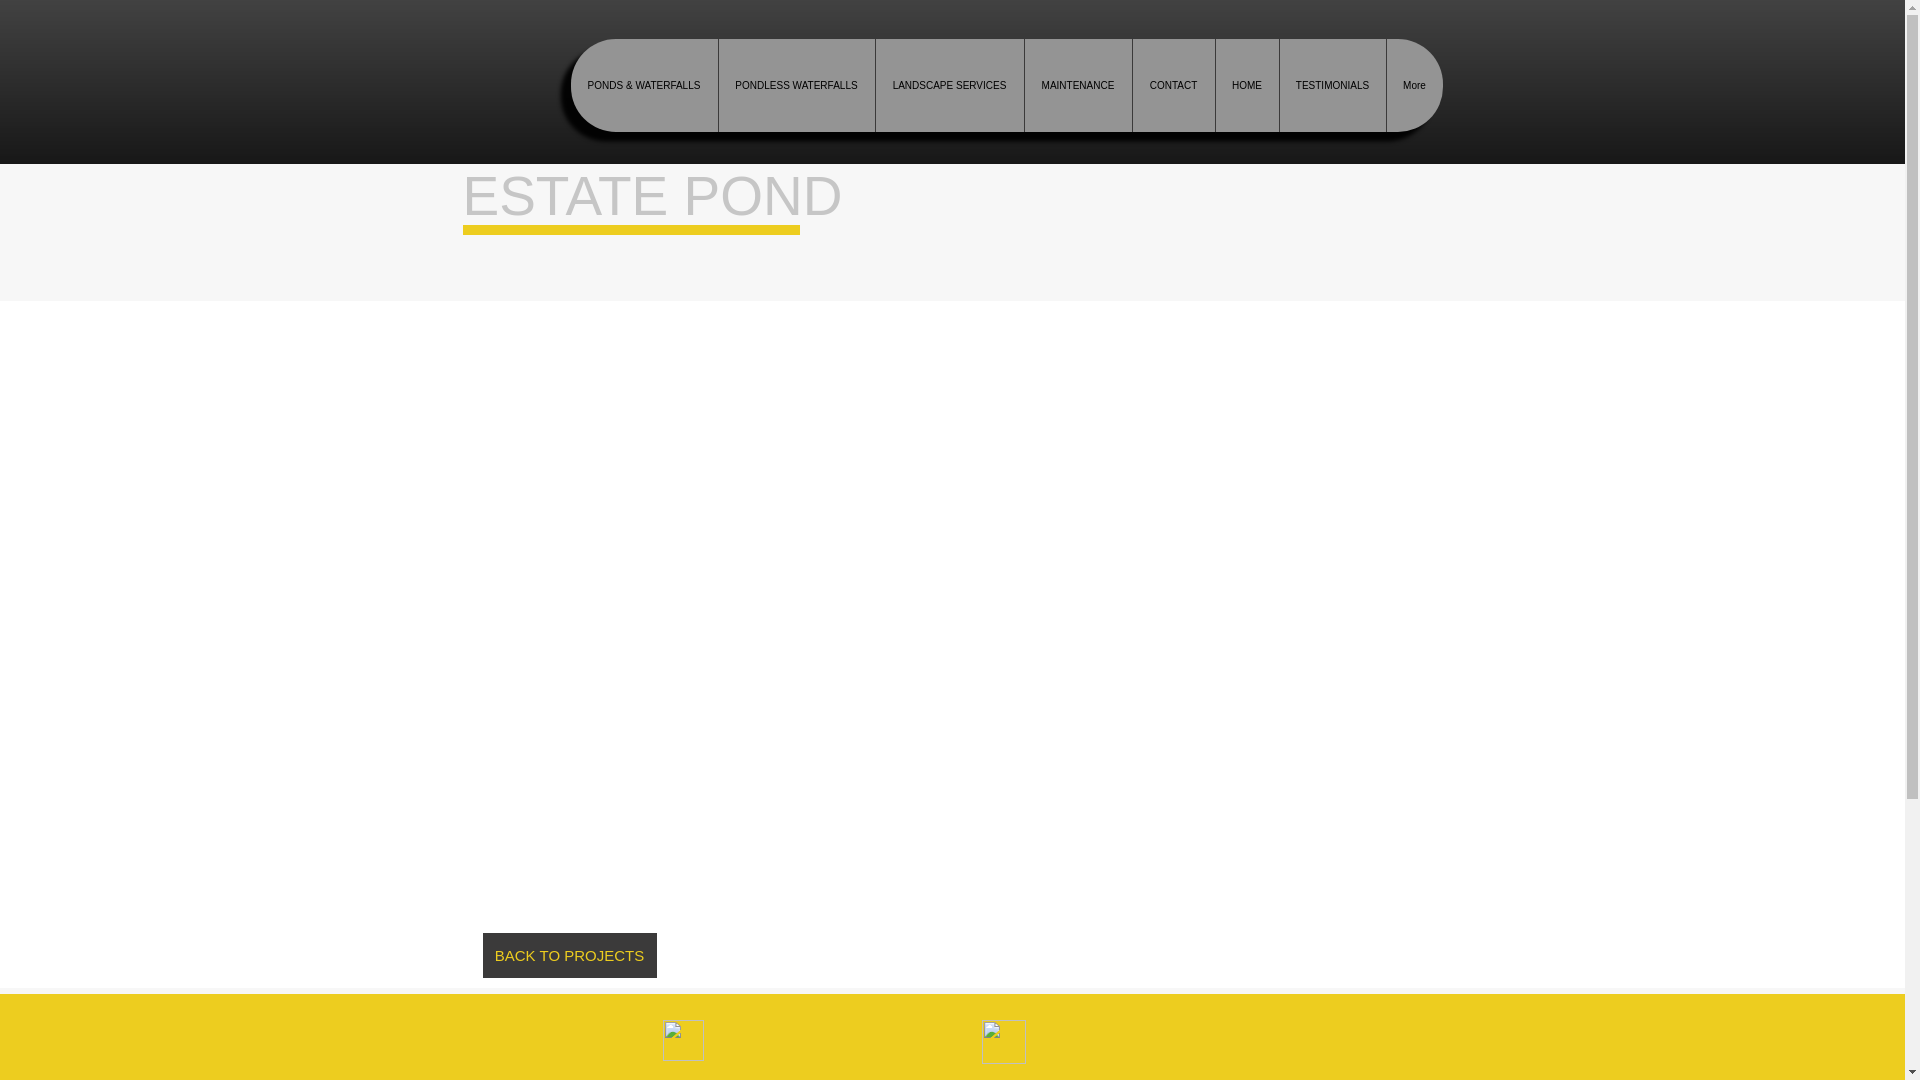 The width and height of the screenshot is (1920, 1080). Describe the element at coordinates (568, 956) in the screenshot. I see `BACK TO PROJECTS` at that location.